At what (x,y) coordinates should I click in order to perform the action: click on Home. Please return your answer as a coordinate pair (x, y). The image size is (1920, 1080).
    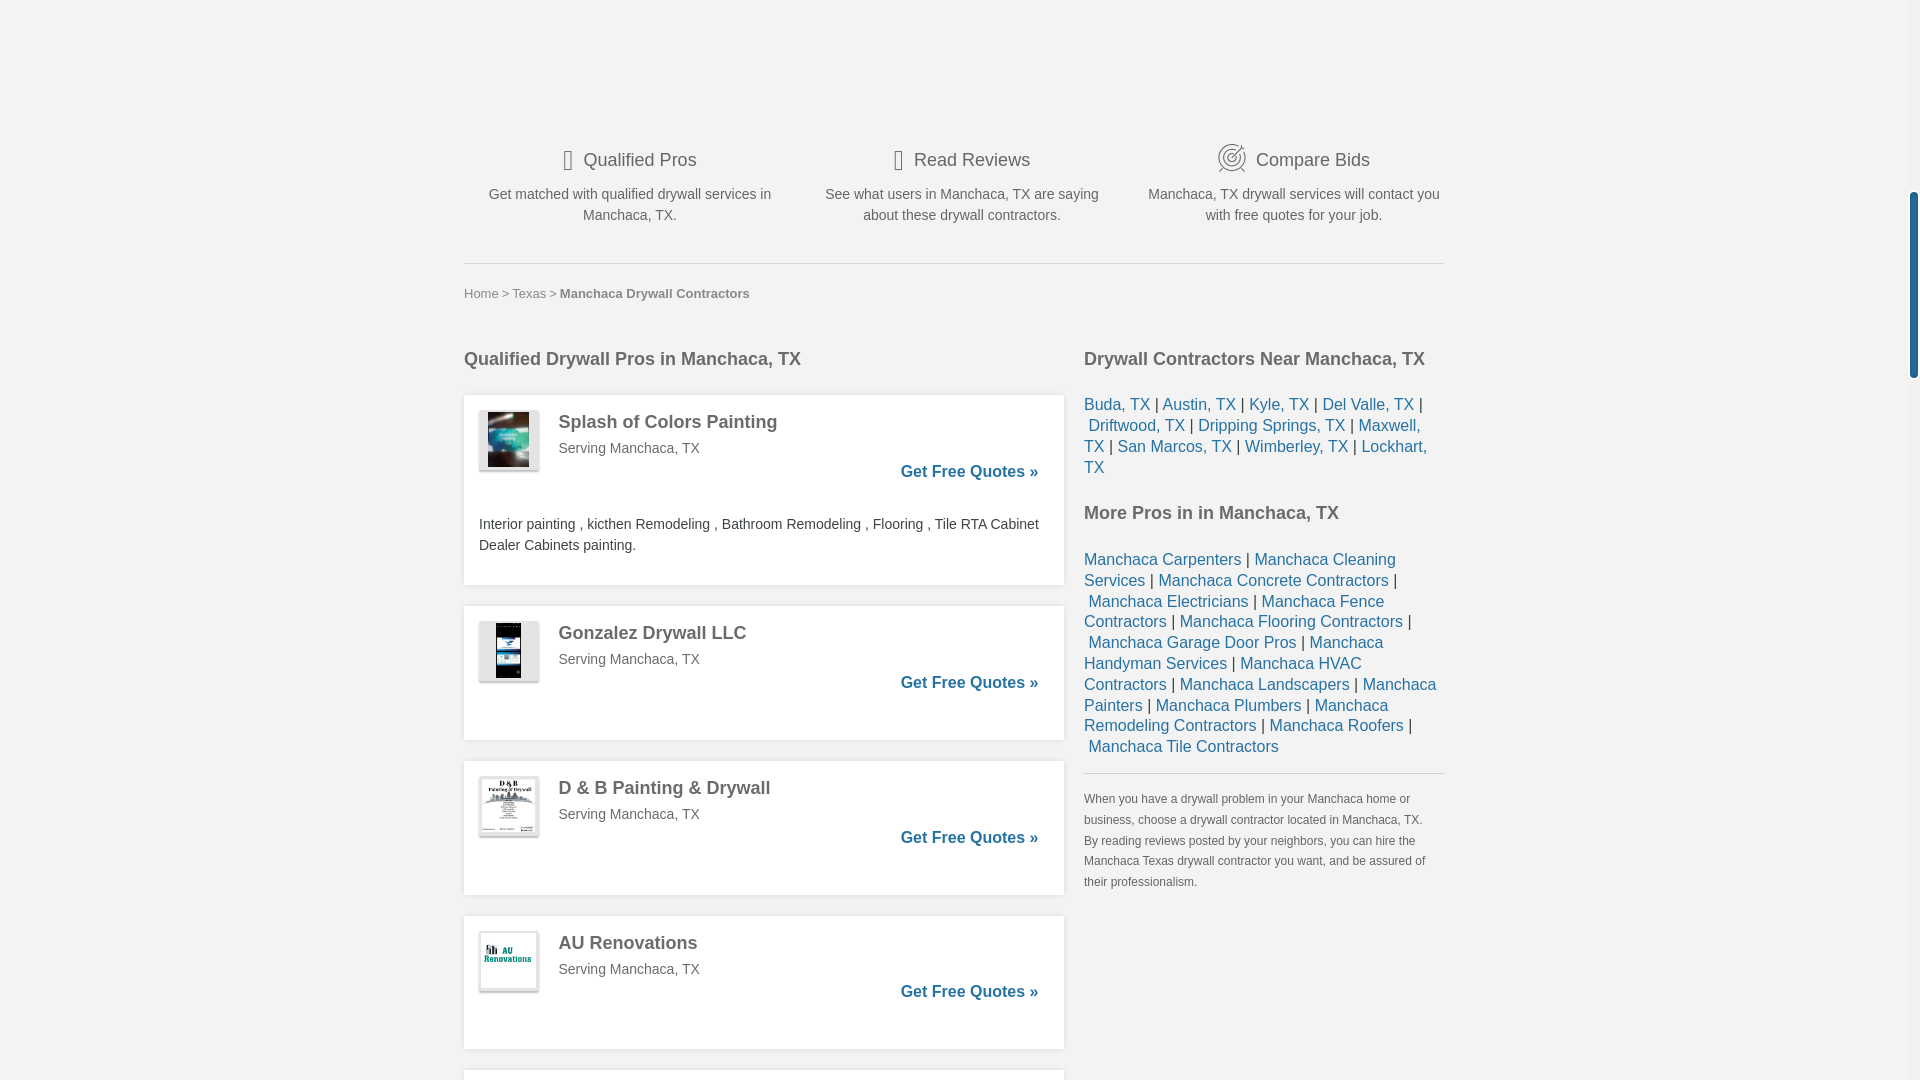
    Looking at the image, I should click on (482, 293).